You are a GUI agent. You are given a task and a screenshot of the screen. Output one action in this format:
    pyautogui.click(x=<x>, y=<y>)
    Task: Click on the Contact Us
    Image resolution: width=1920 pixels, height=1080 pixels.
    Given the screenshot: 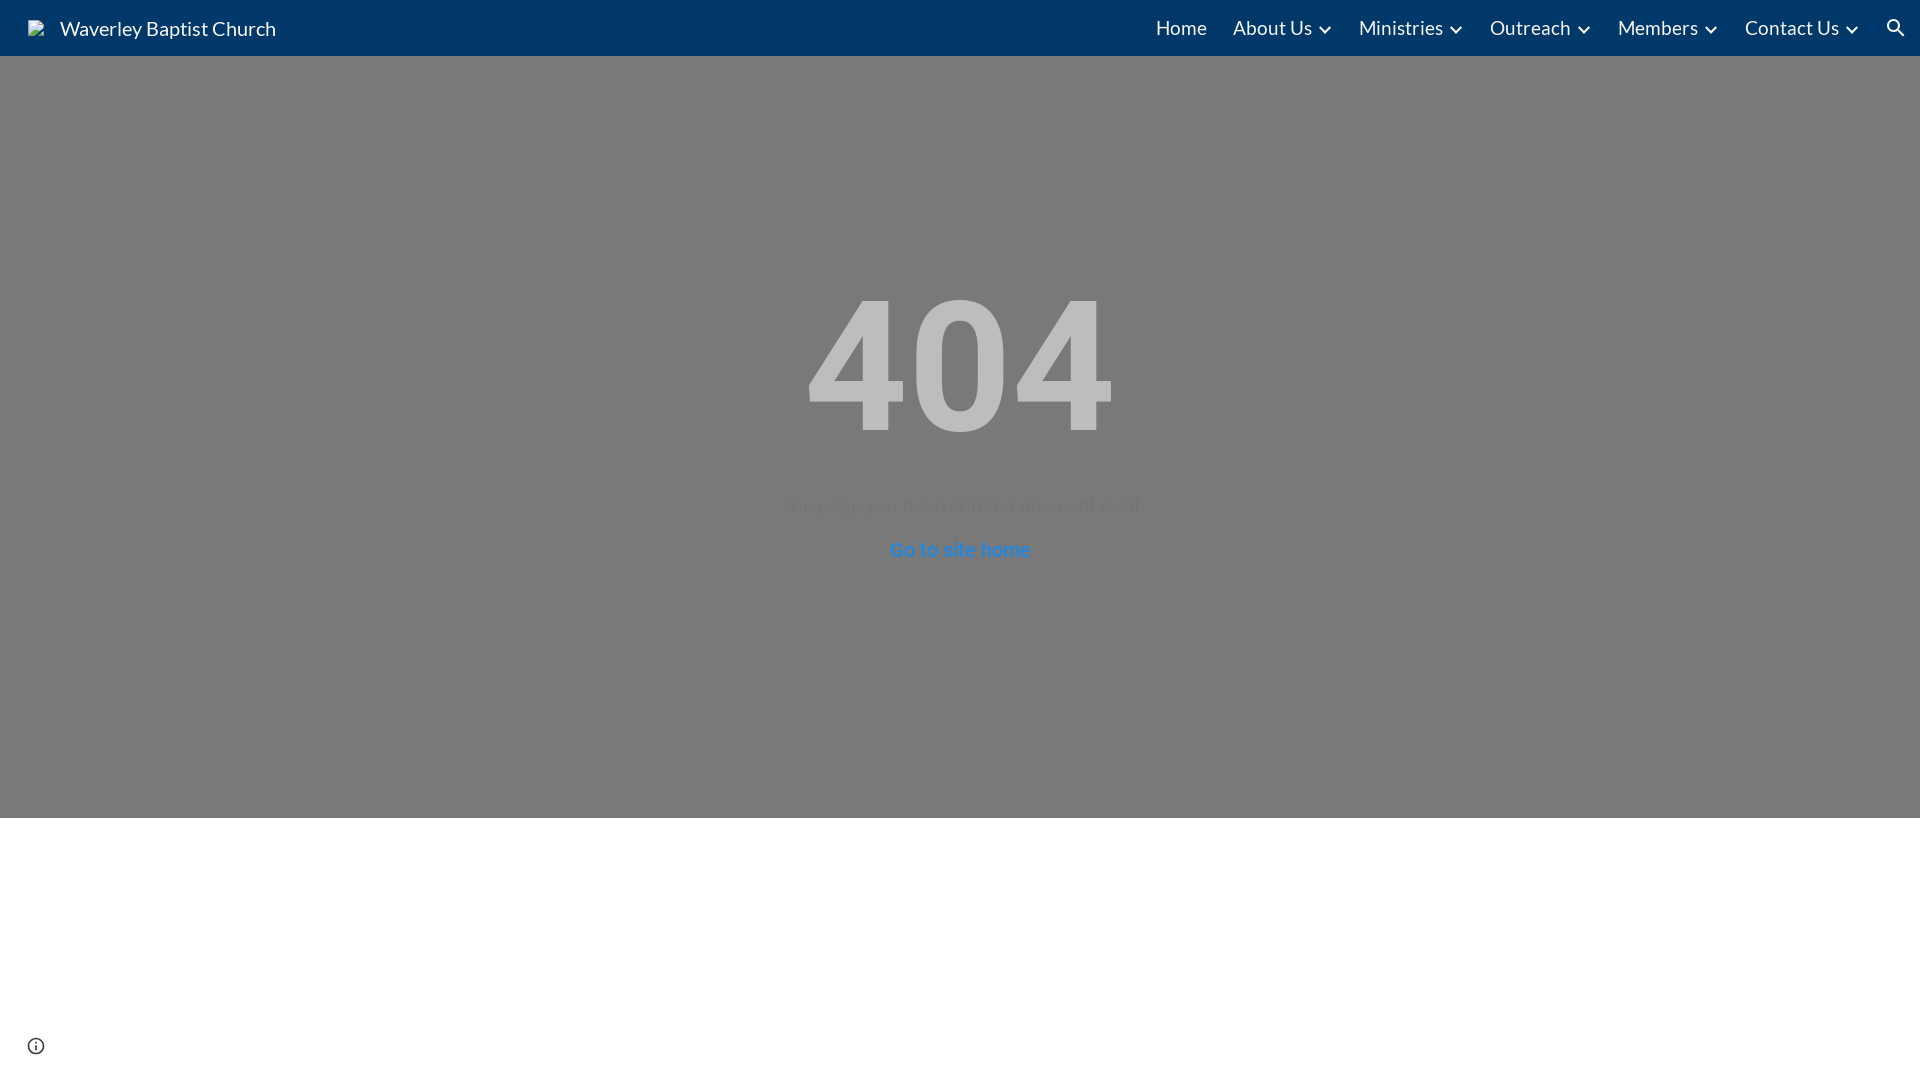 What is the action you would take?
    pyautogui.click(x=1792, y=28)
    